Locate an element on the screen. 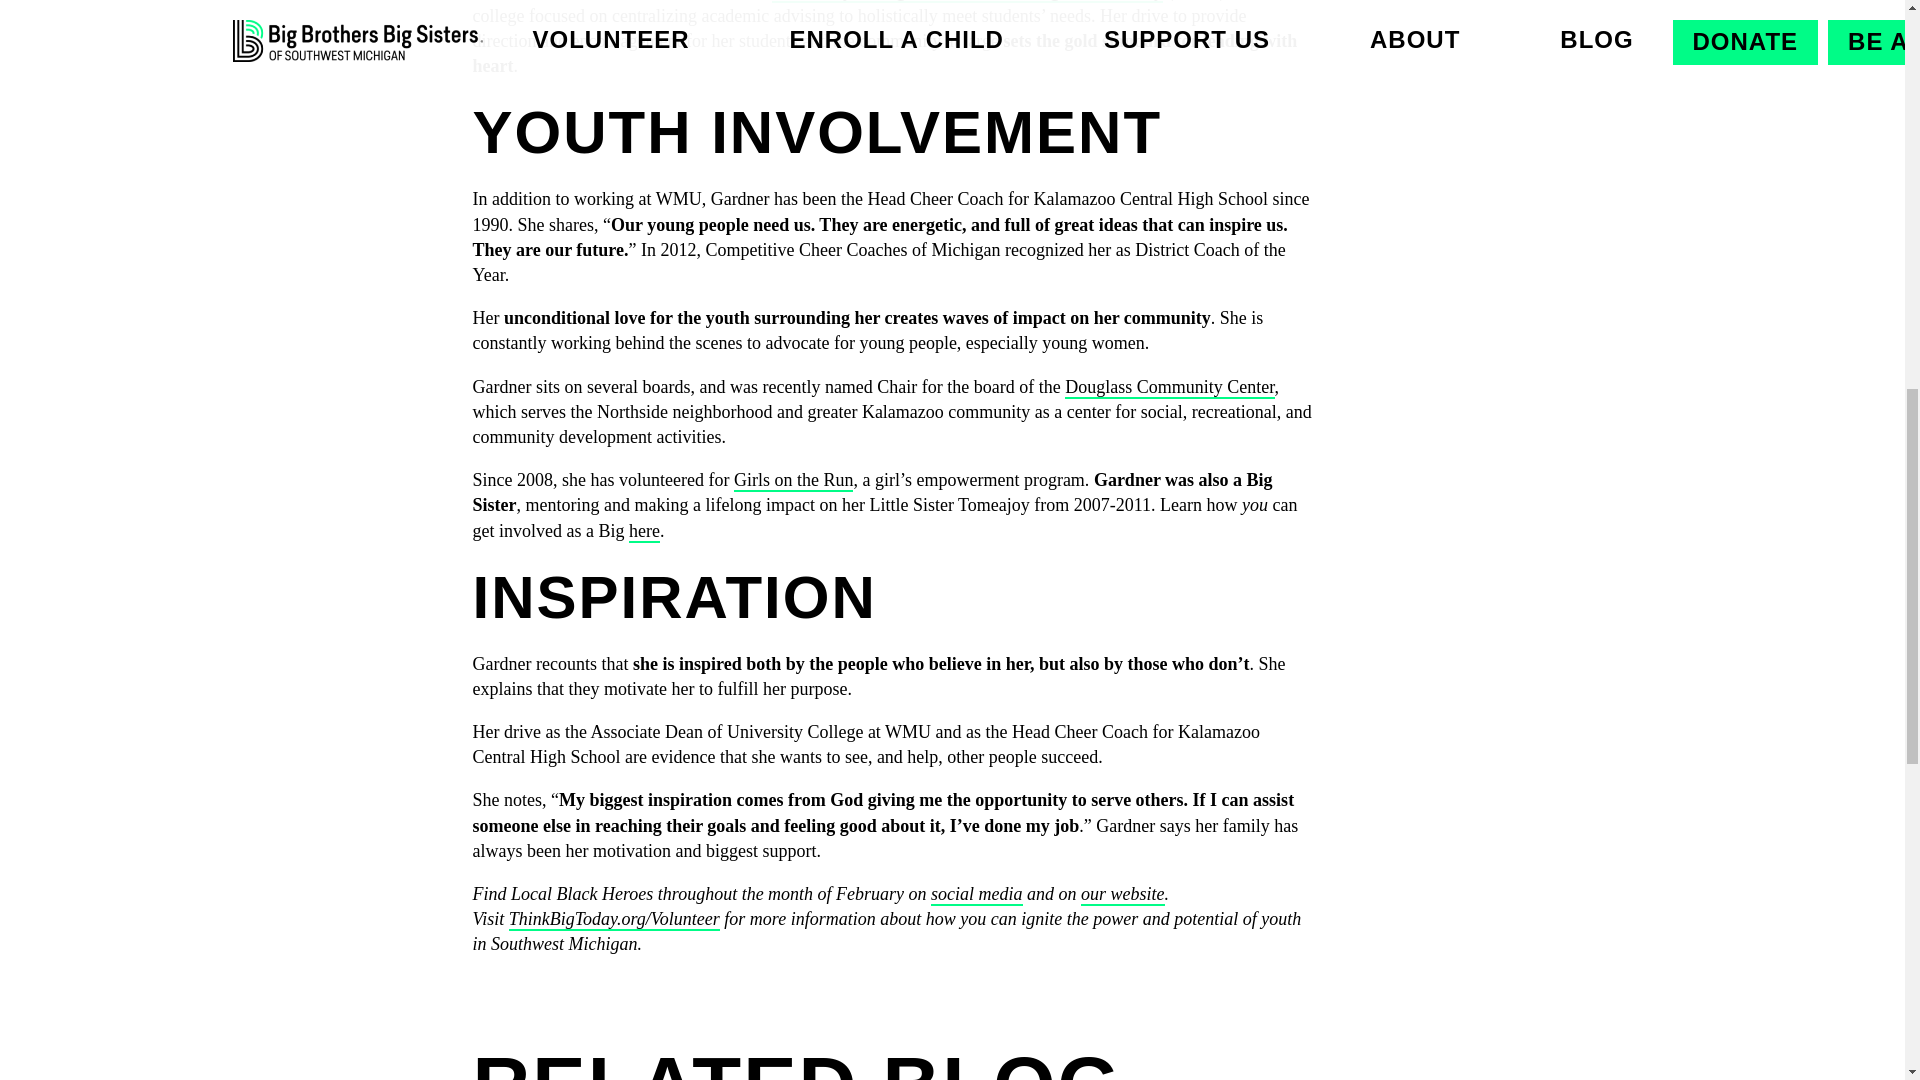 This screenshot has height=1080, width=1920. social media is located at coordinates (977, 894).